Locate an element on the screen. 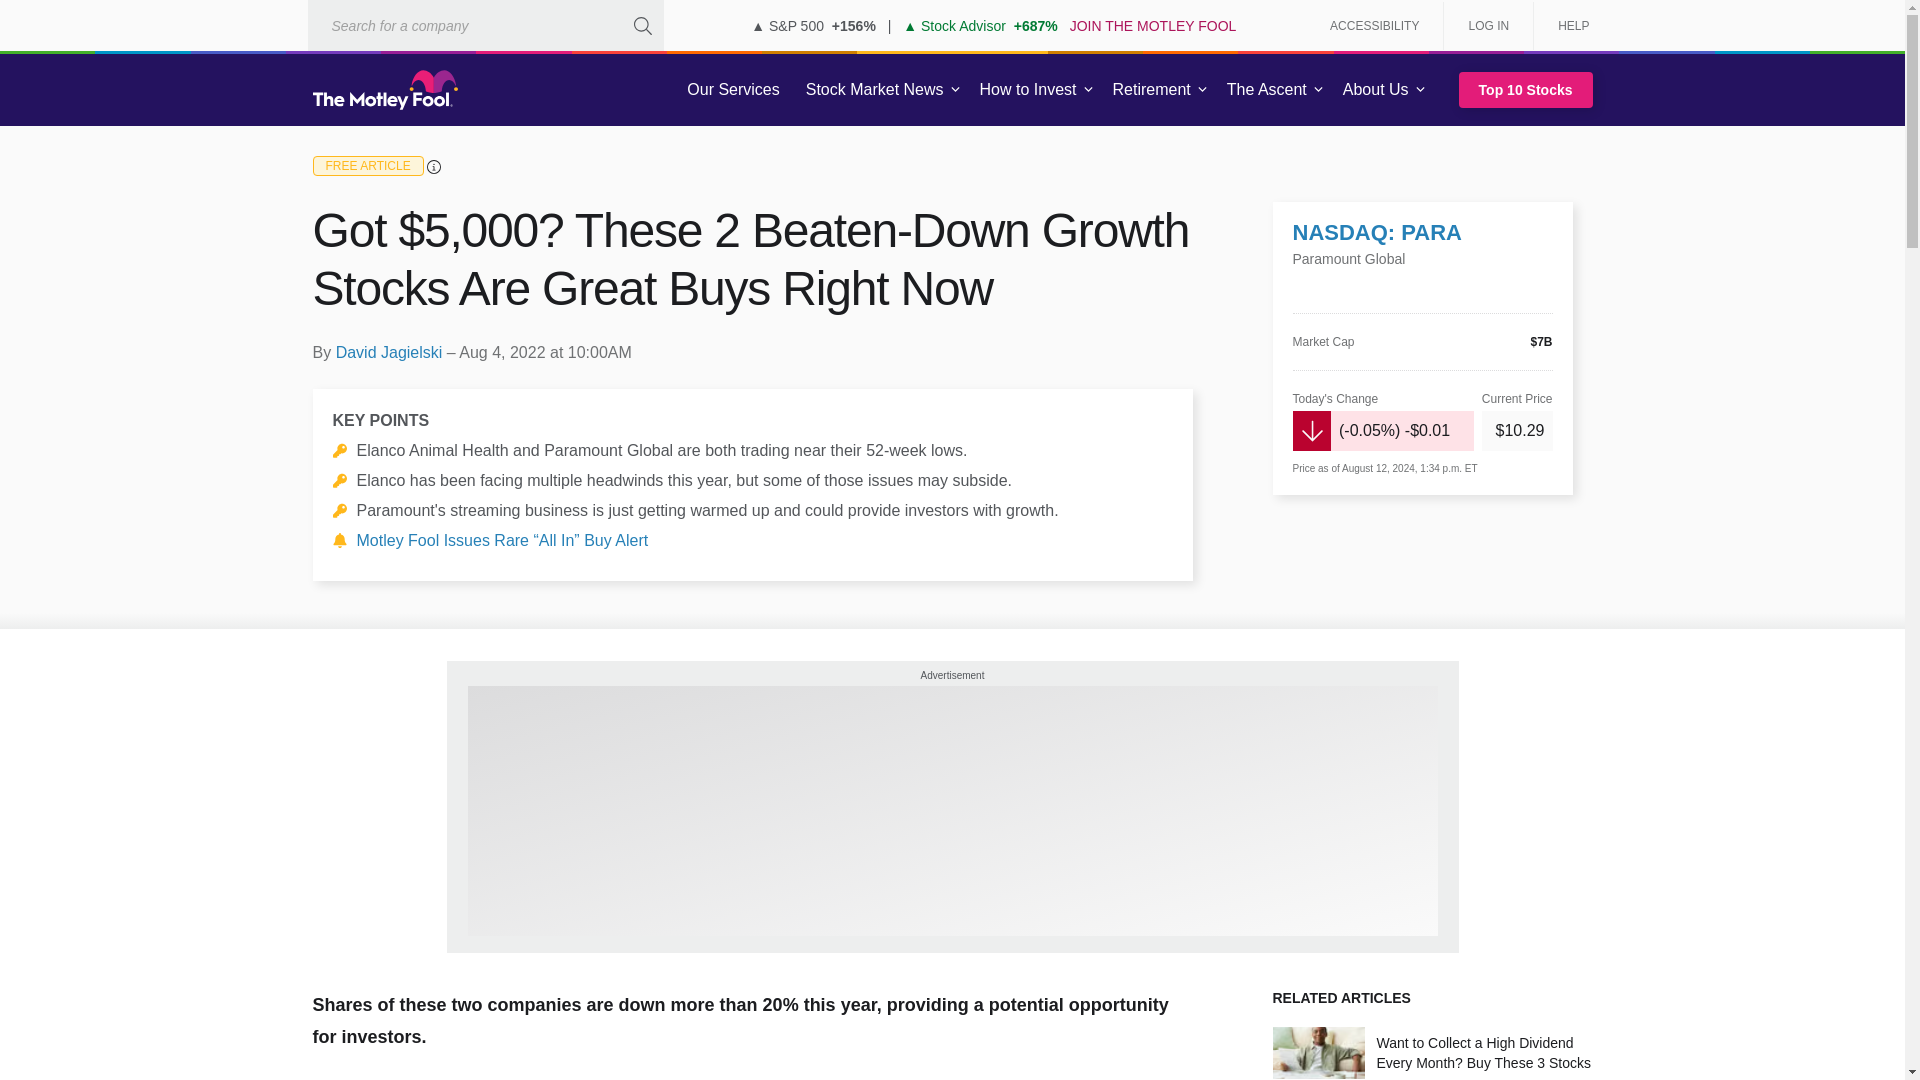  ACCESSIBILITY is located at coordinates (1374, 26).